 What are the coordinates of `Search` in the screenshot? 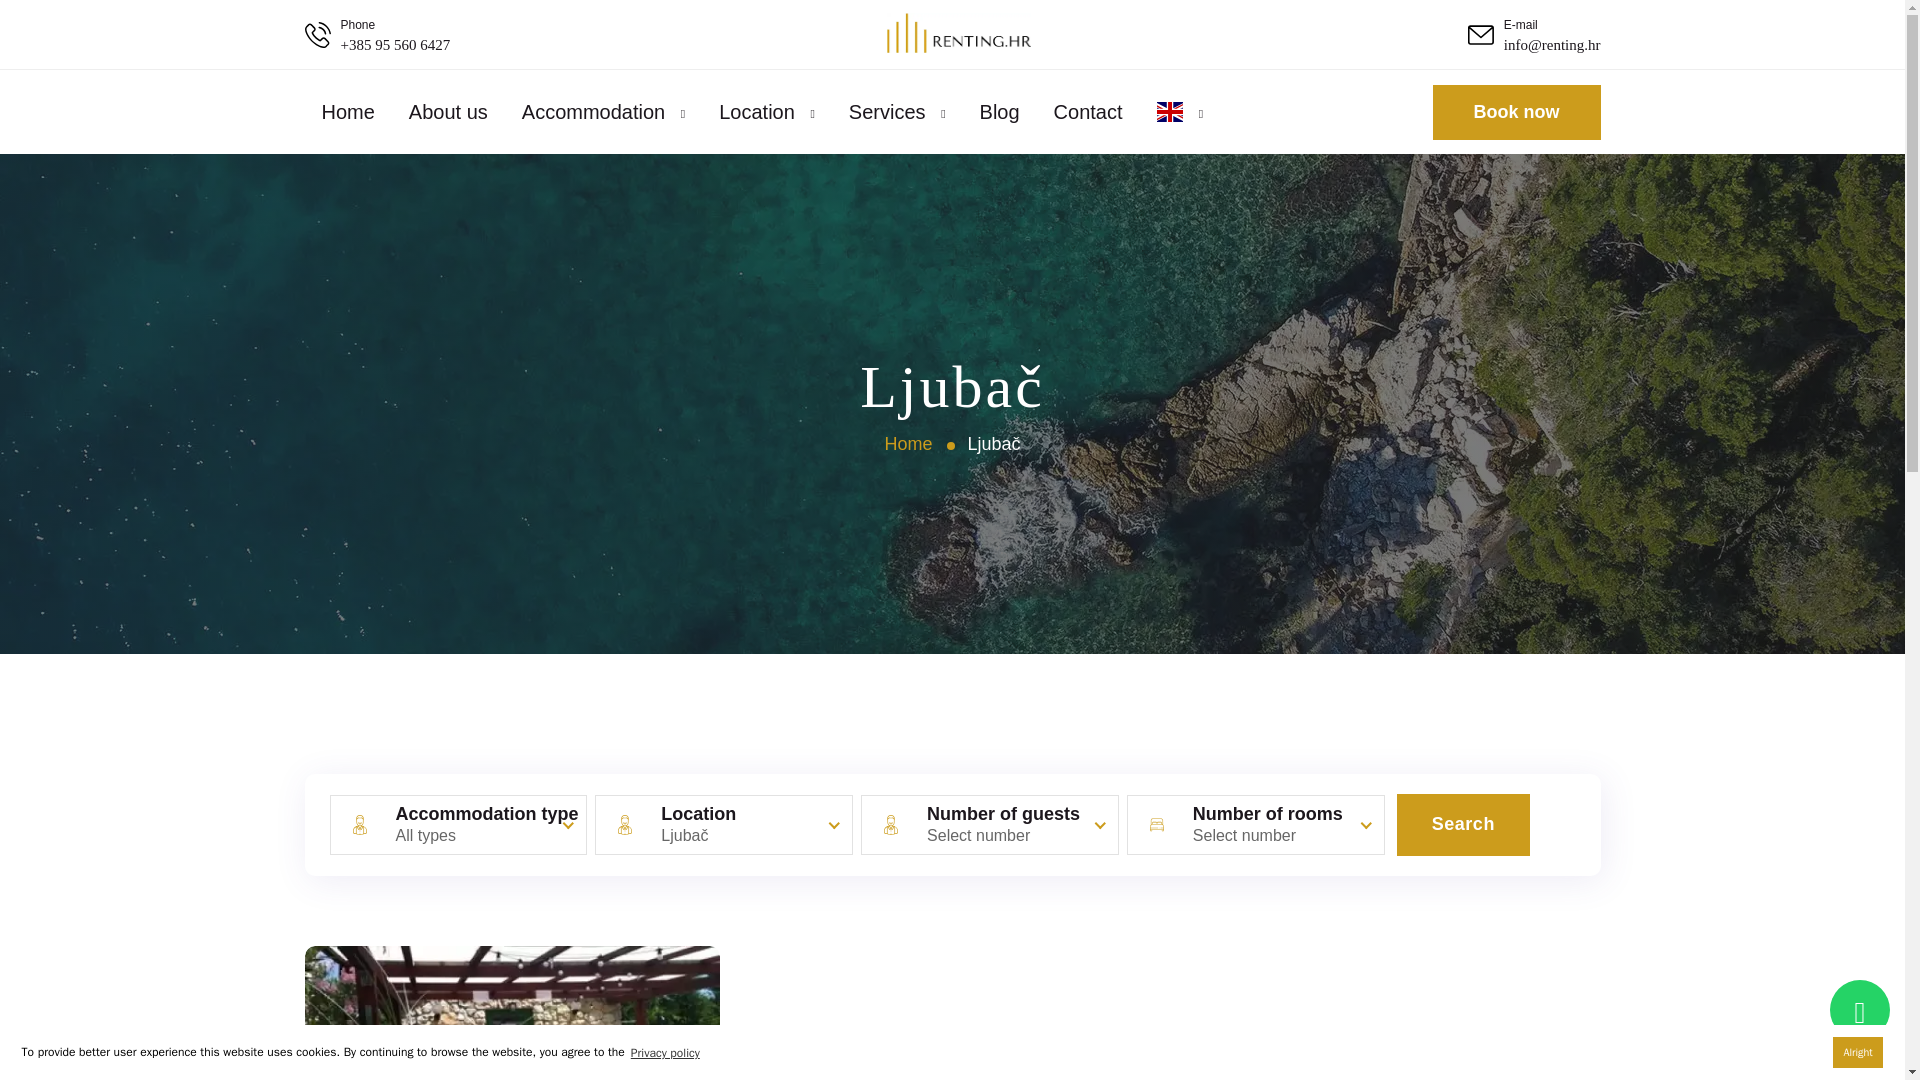 It's located at (1464, 824).